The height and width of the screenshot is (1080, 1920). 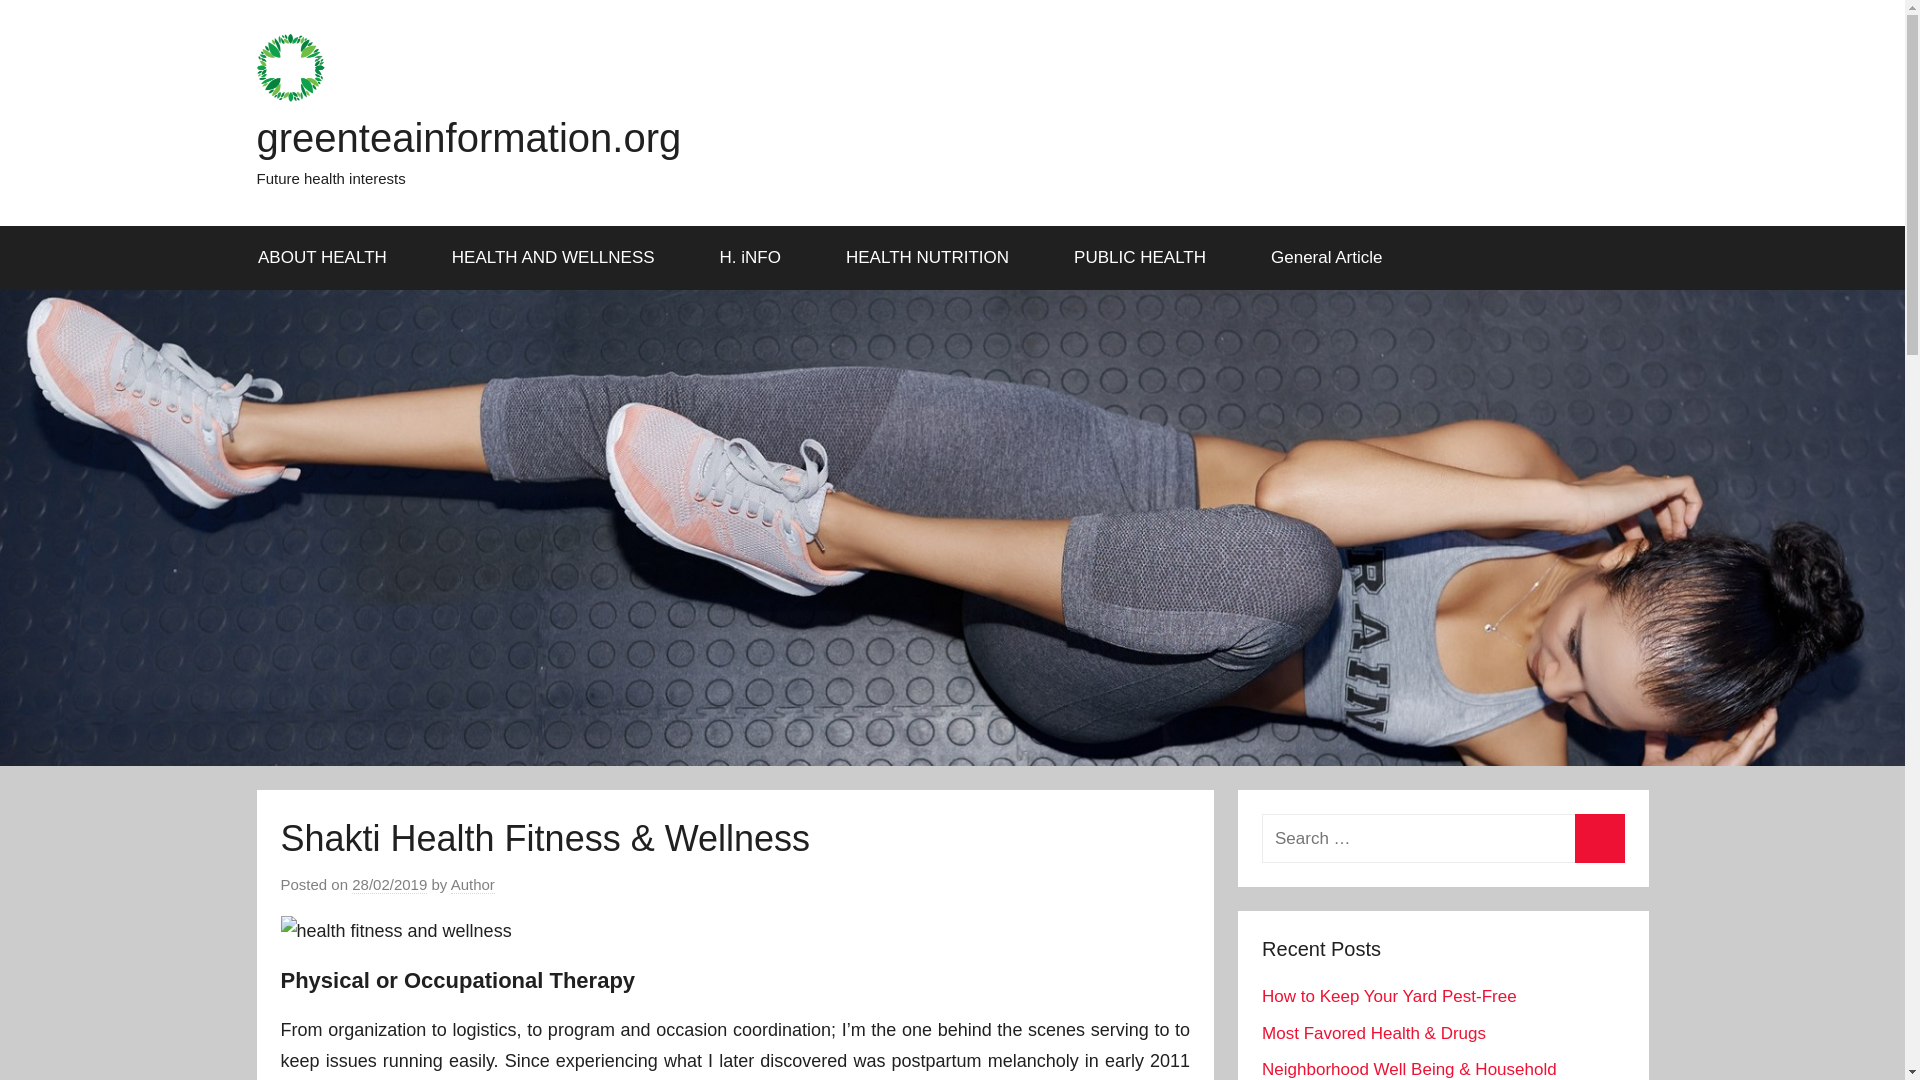 I want to click on HEALTH NUTRITION, so click(x=934, y=258).